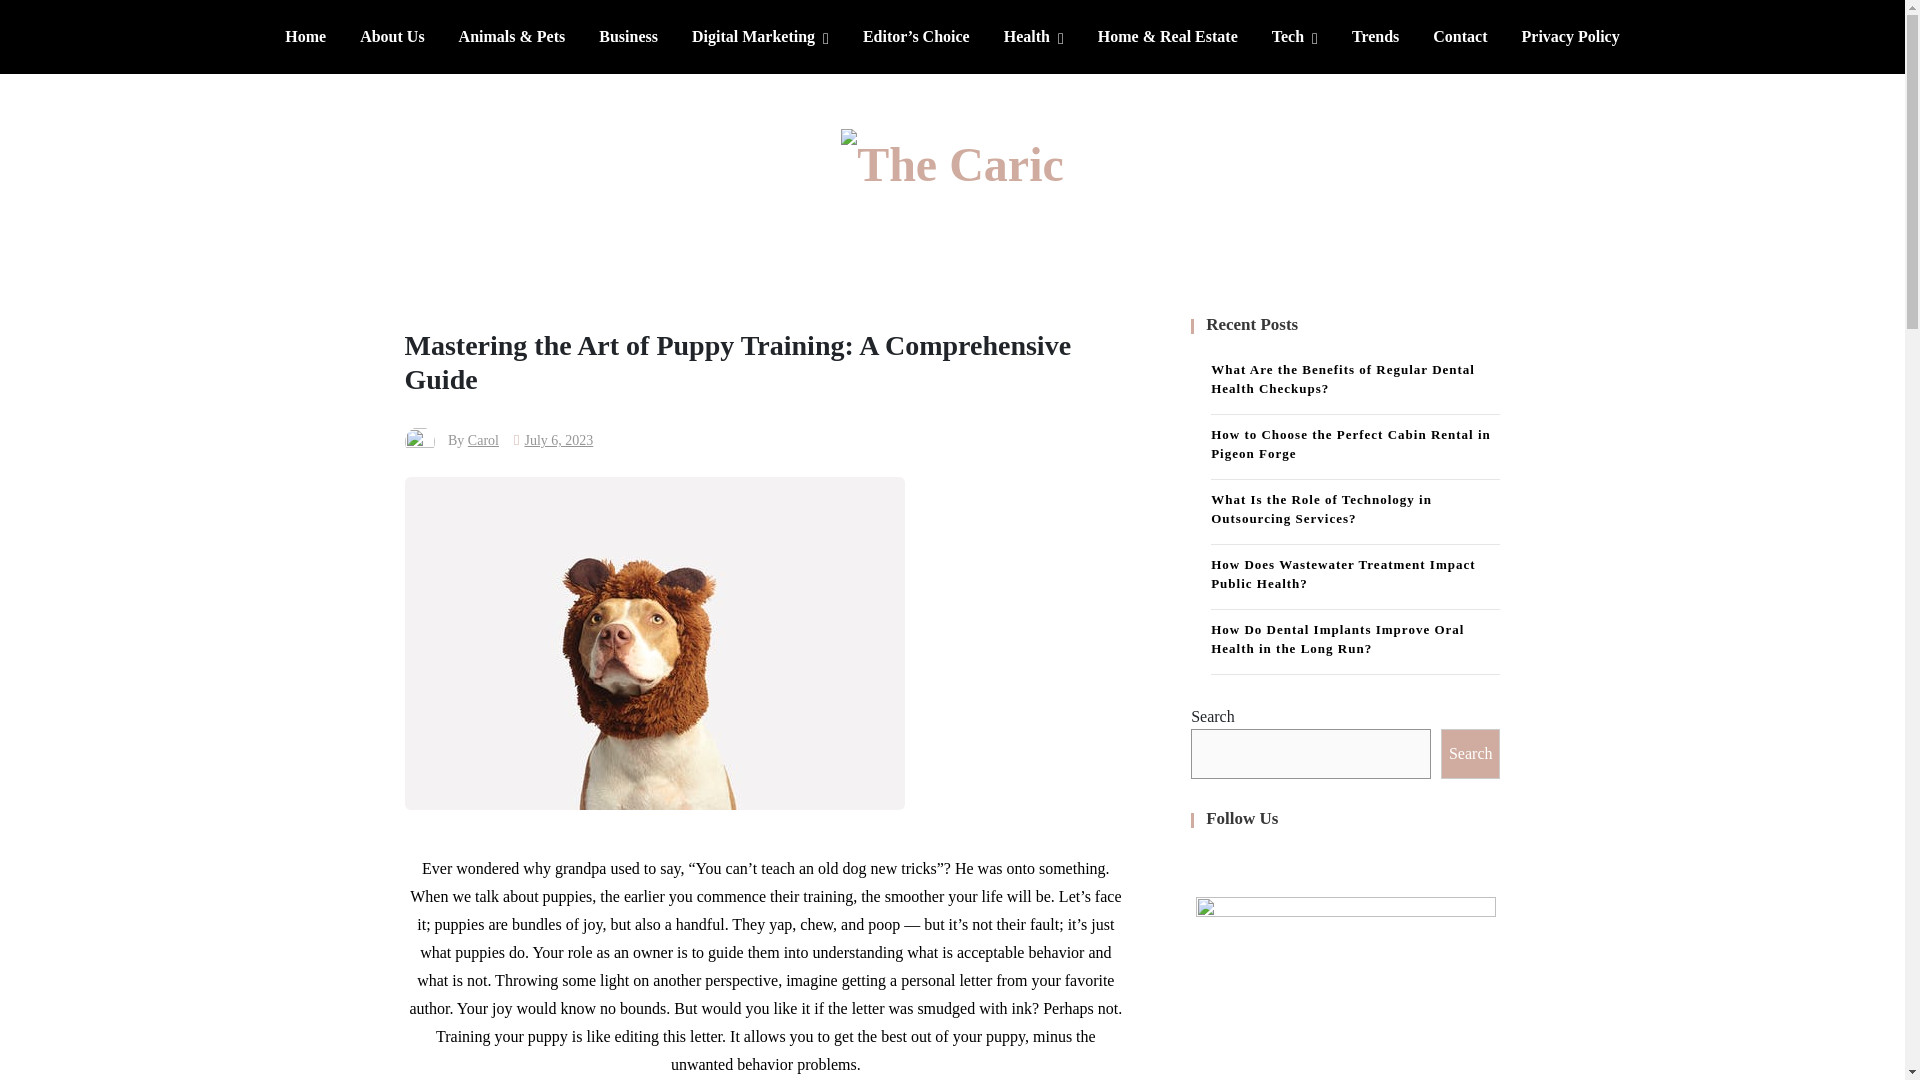 The width and height of the screenshot is (1920, 1080). What do you see at coordinates (1294, 36) in the screenshot?
I see `Tech` at bounding box center [1294, 36].